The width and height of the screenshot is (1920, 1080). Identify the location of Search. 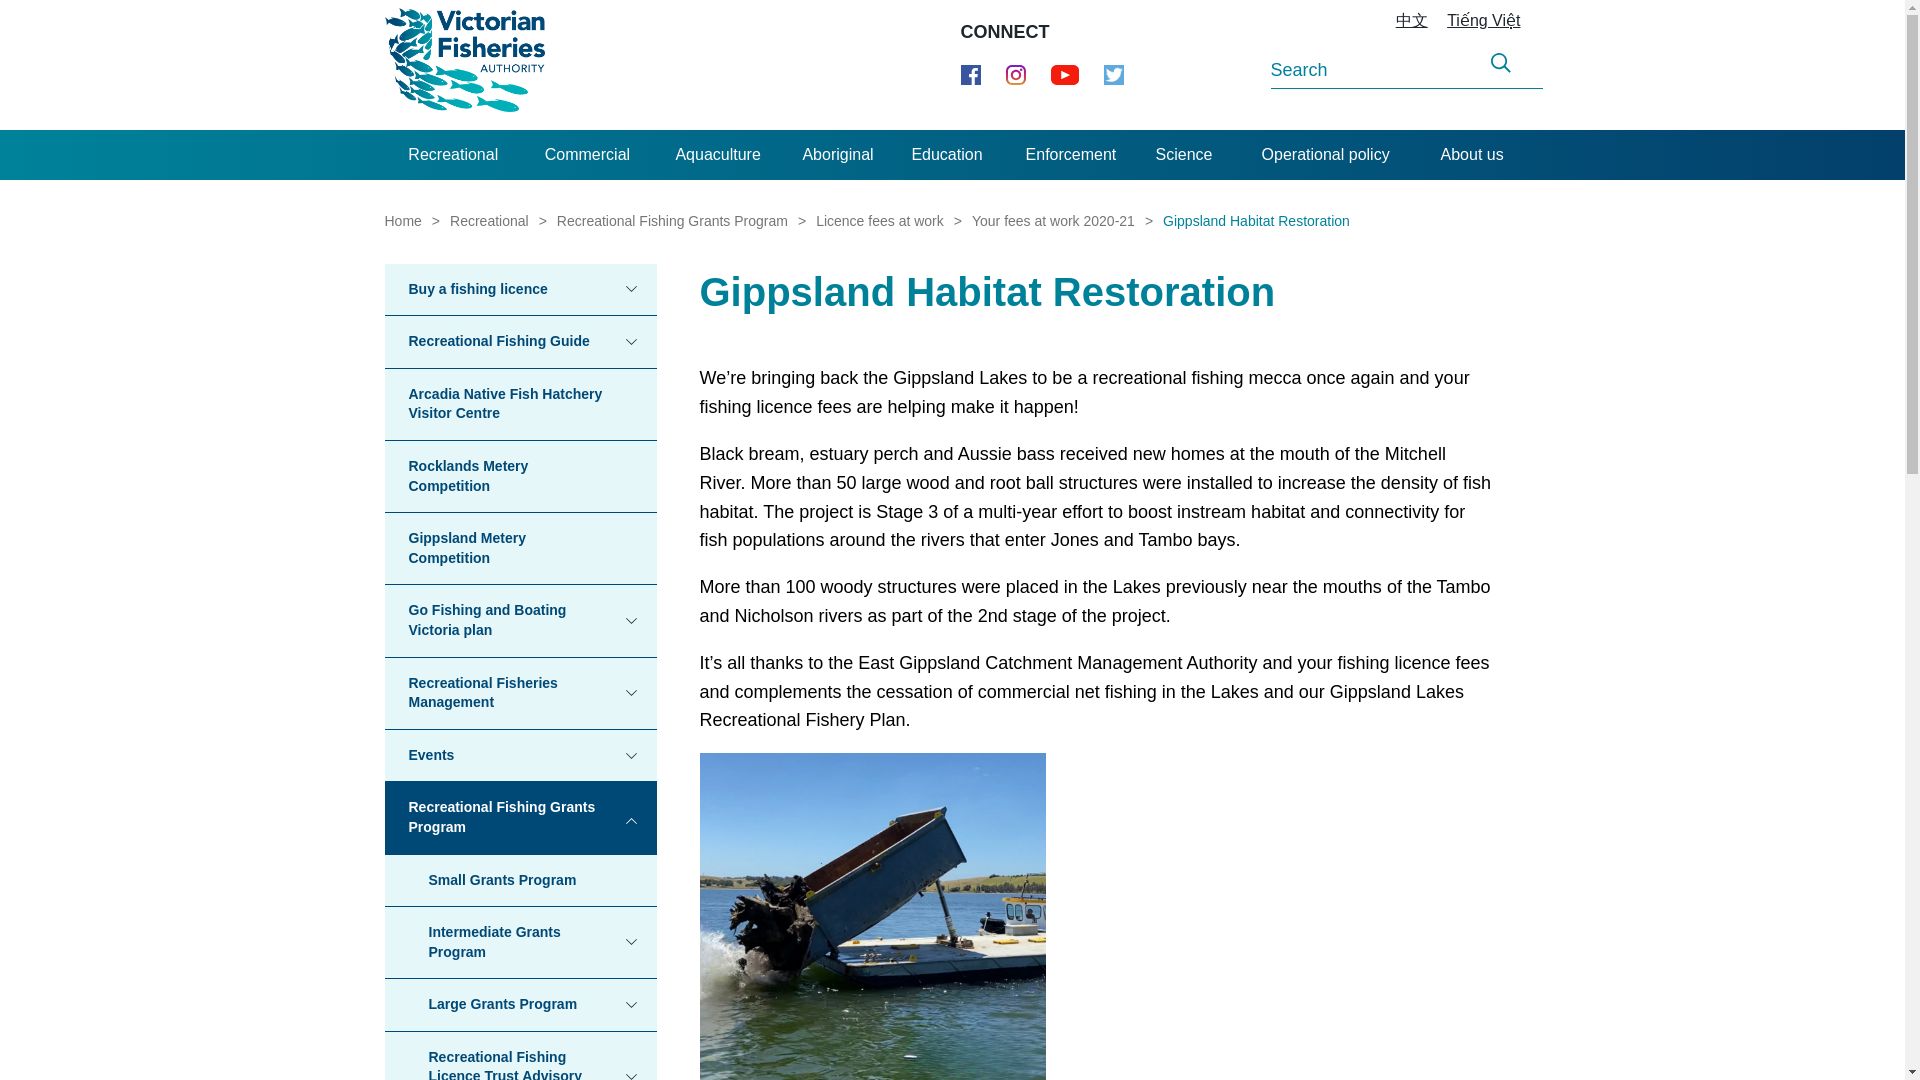
(1500, 63).